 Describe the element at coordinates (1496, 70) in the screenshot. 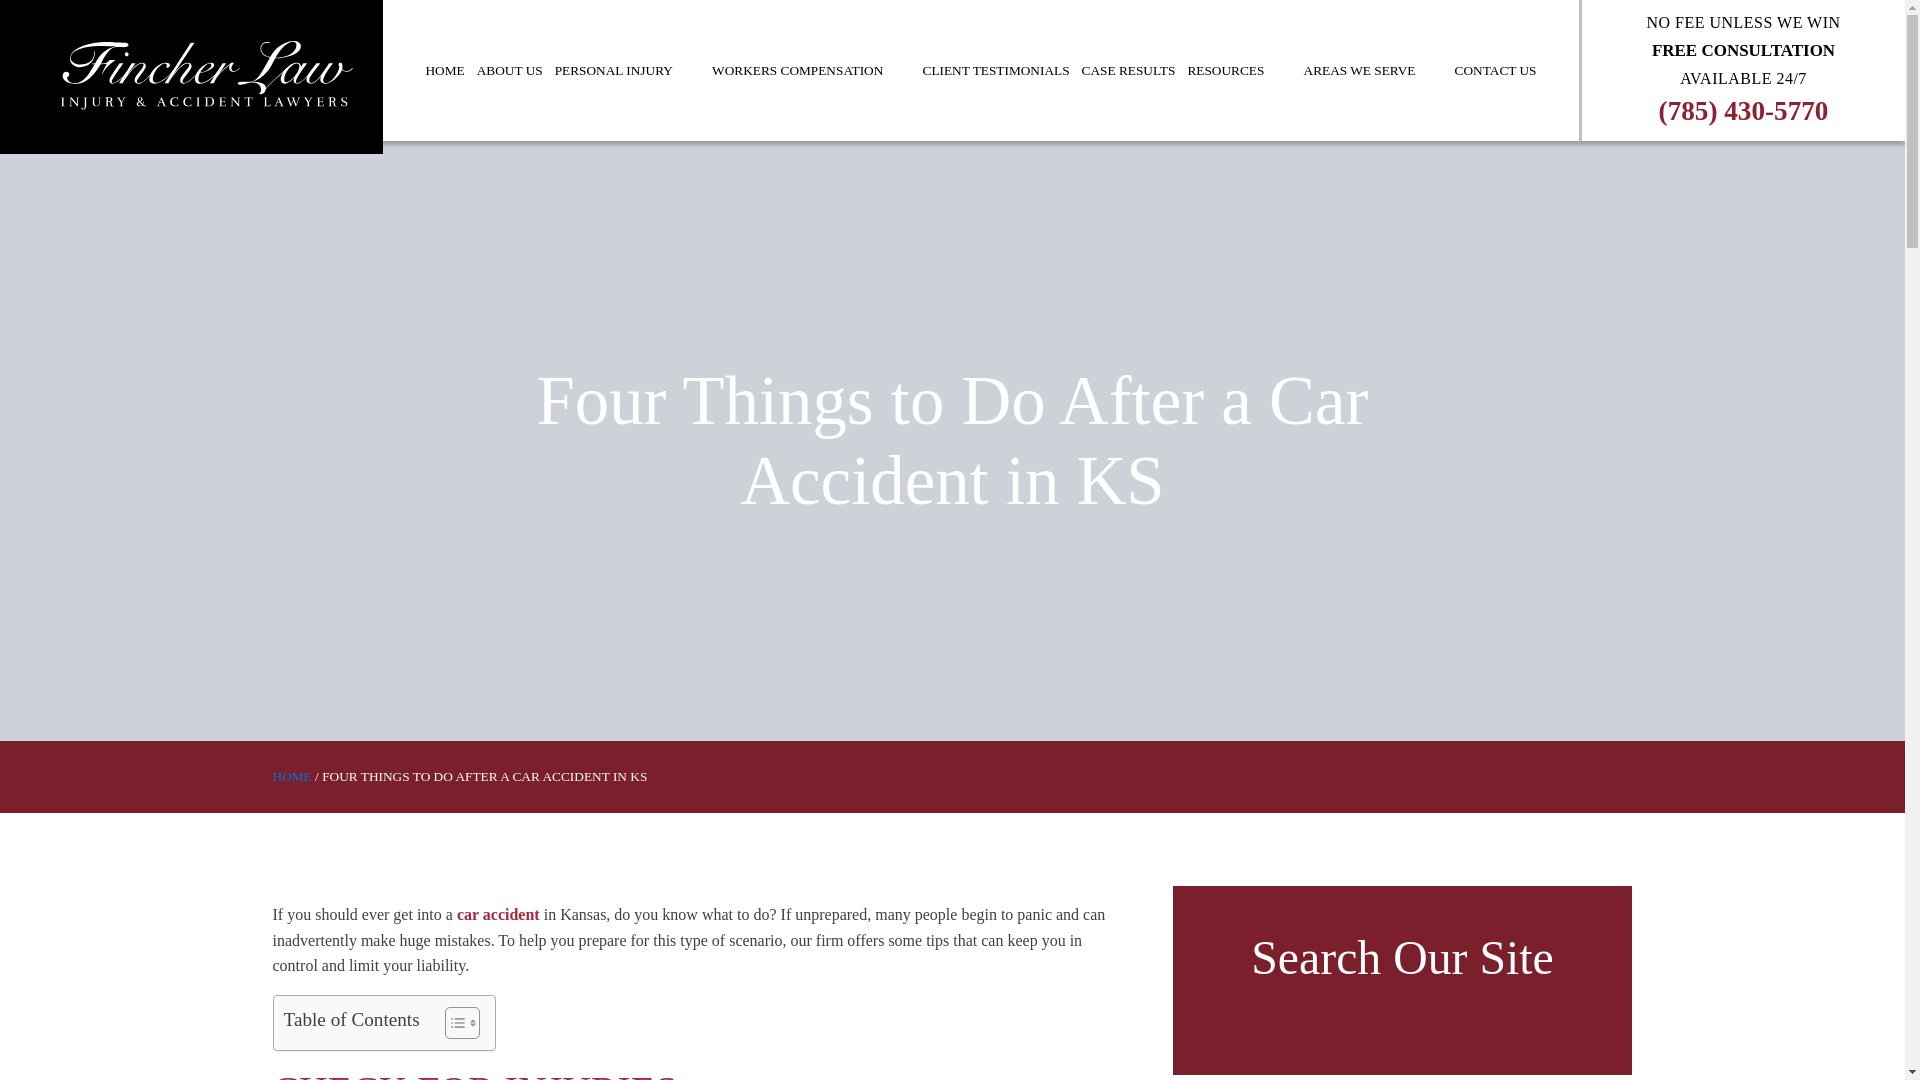

I see `CONTACT US` at that location.